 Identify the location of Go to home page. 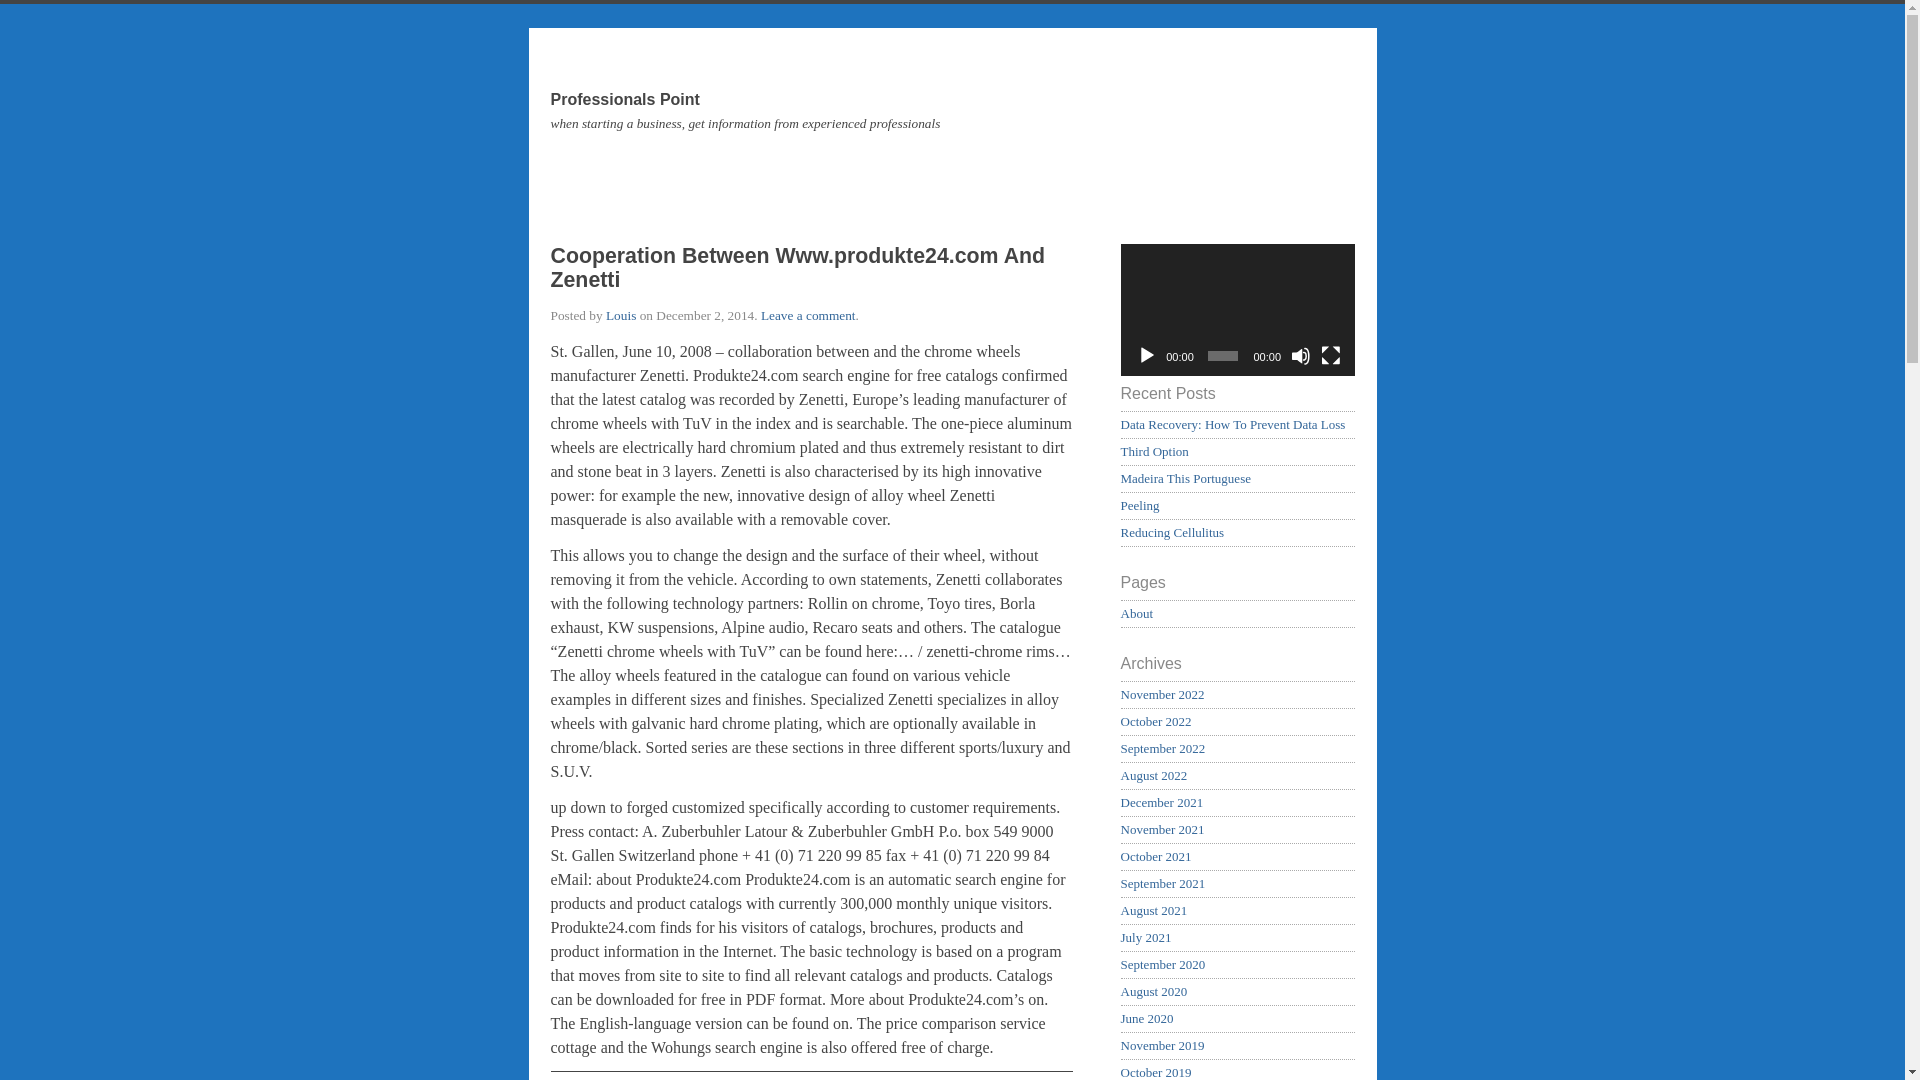
(951, 136).